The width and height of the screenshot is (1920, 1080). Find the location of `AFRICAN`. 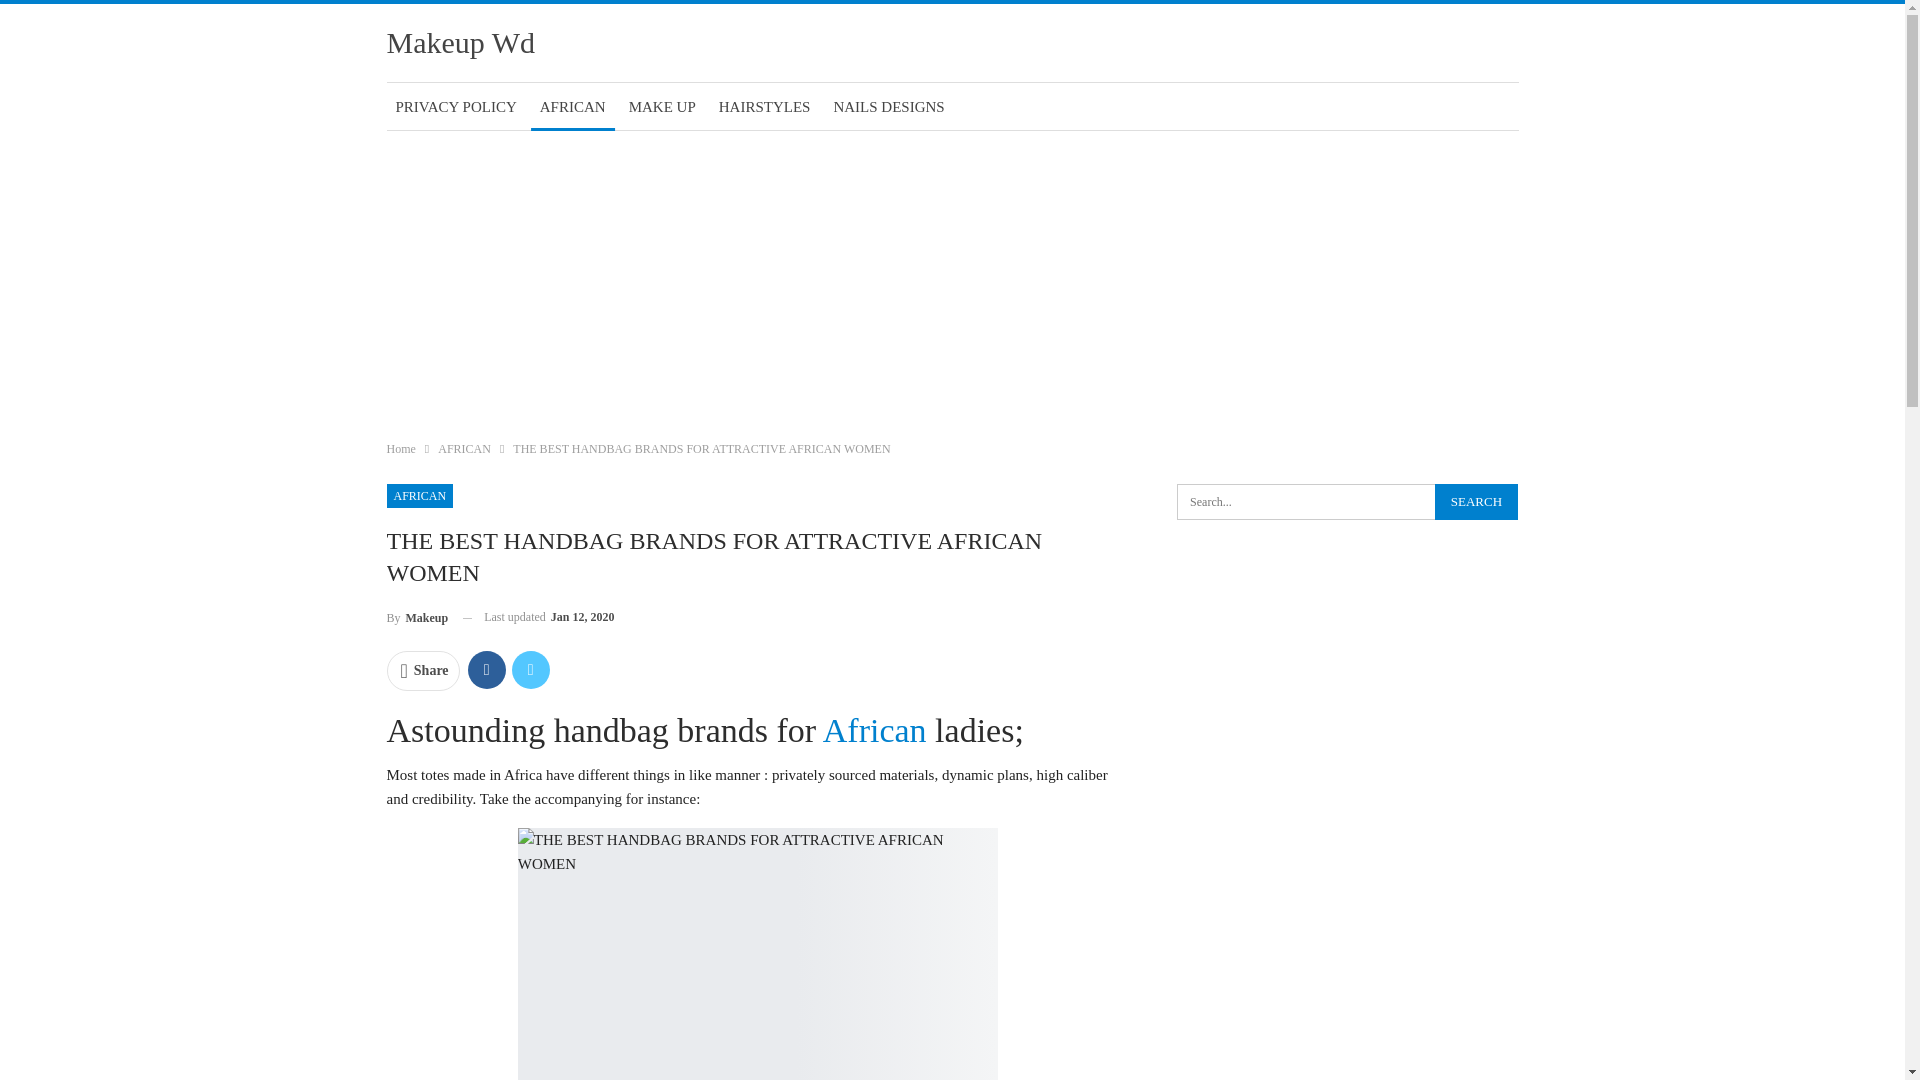

AFRICAN is located at coordinates (572, 106).